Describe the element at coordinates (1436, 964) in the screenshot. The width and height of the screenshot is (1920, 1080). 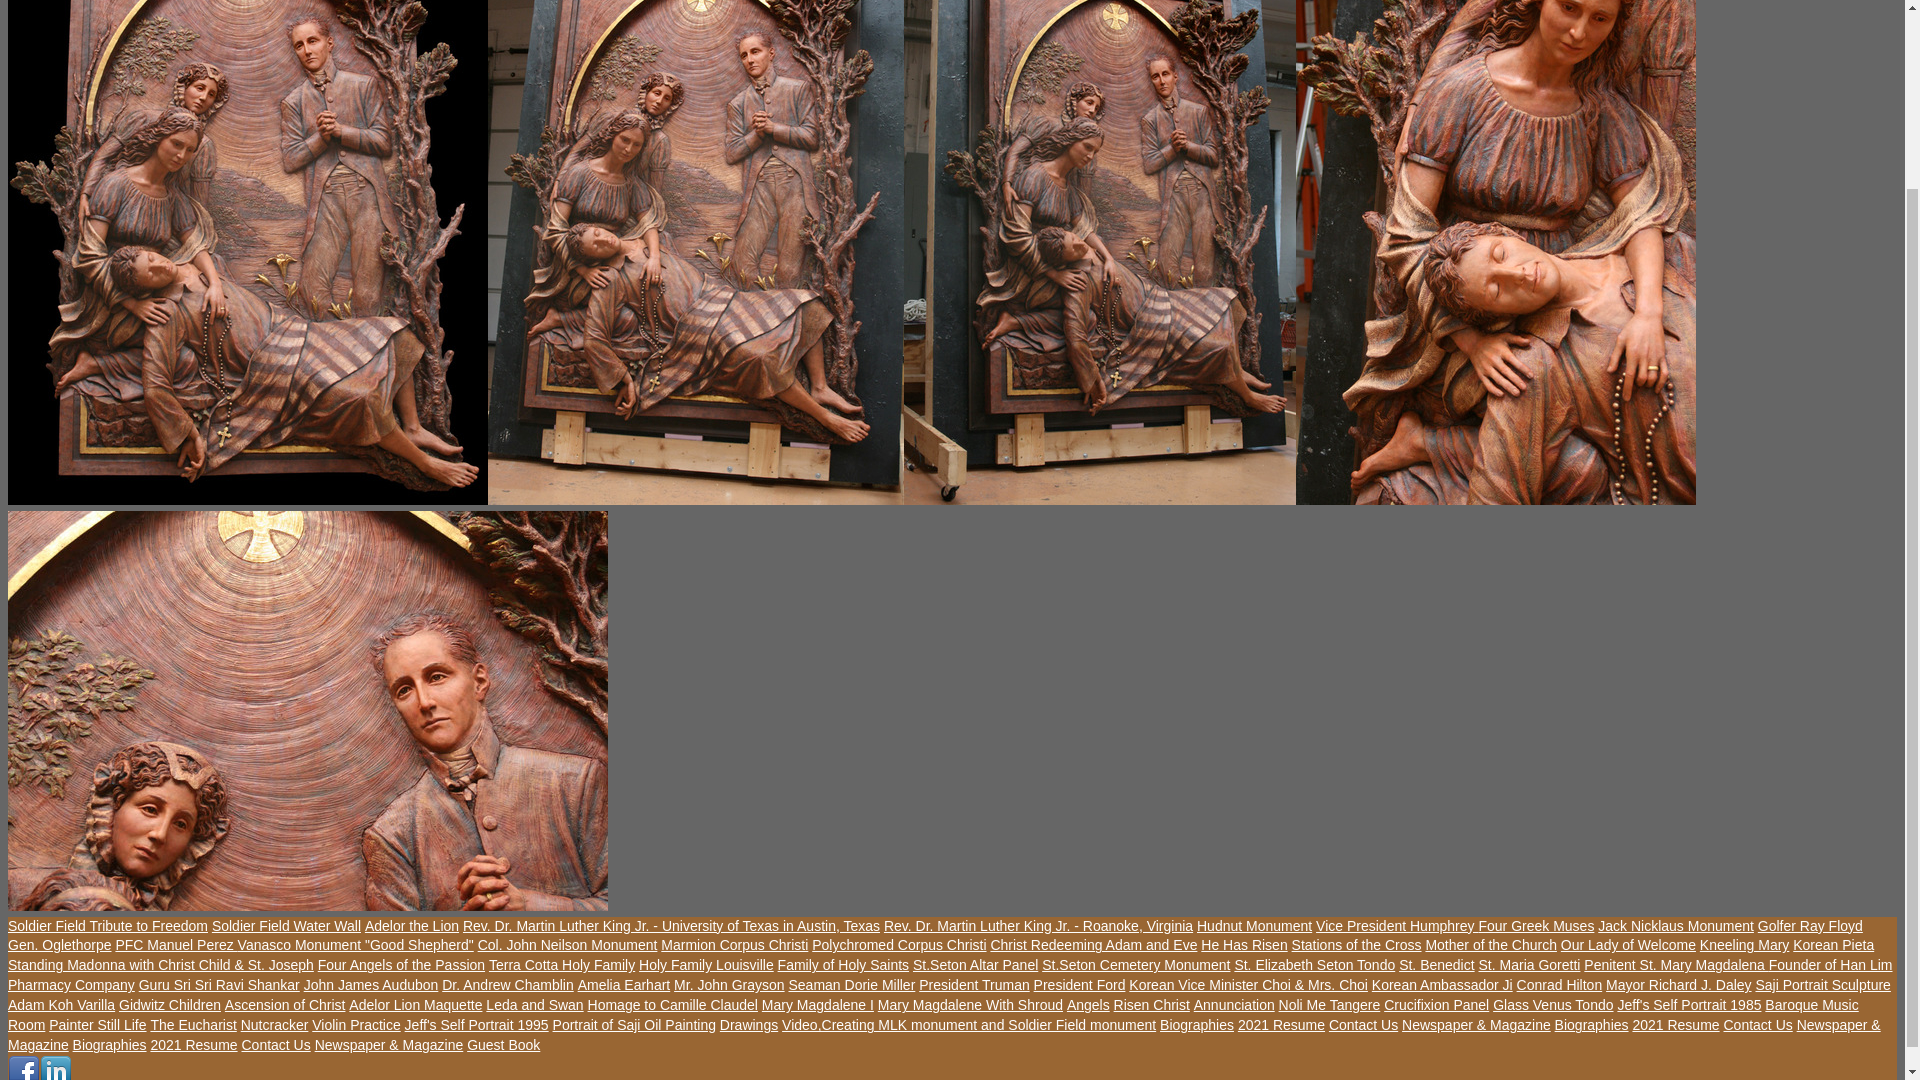
I see `St. Benedict` at that location.